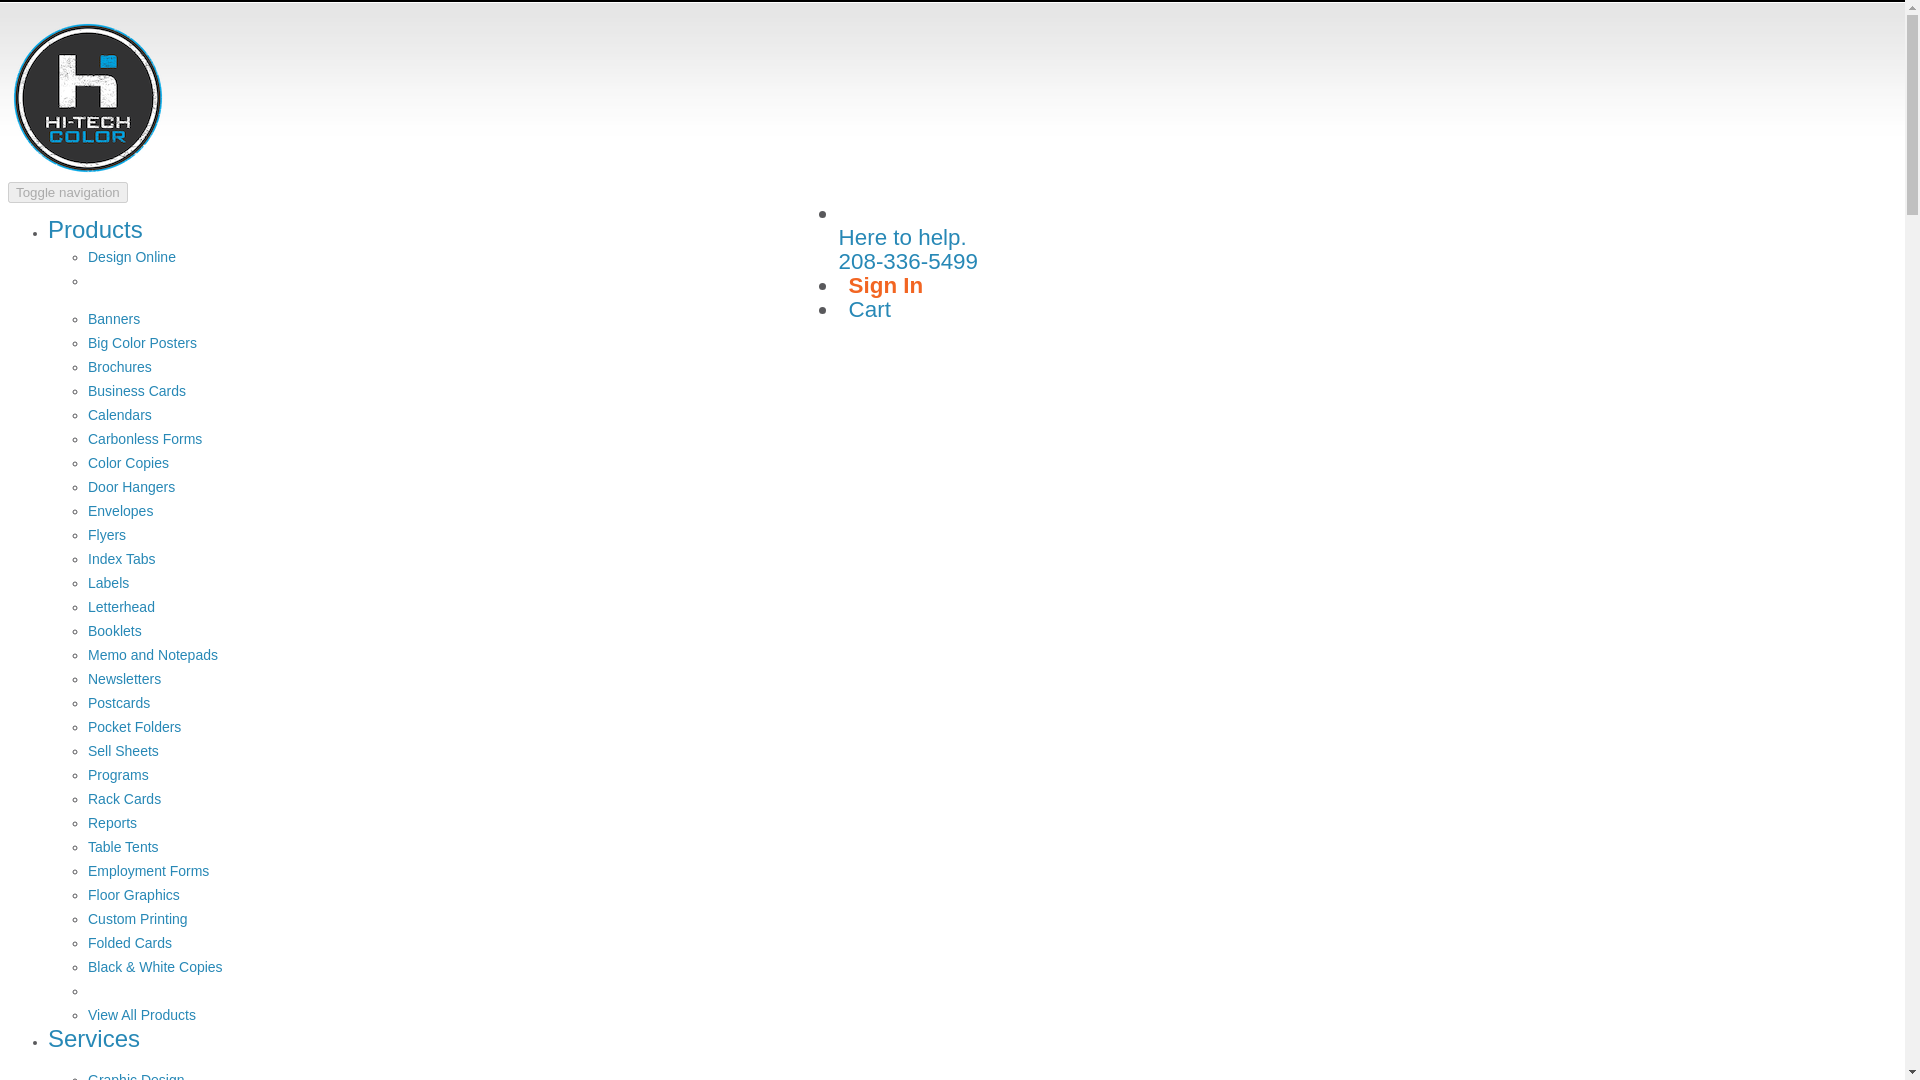  Describe the element at coordinates (136, 1076) in the screenshot. I see `Graphic Design` at that location.